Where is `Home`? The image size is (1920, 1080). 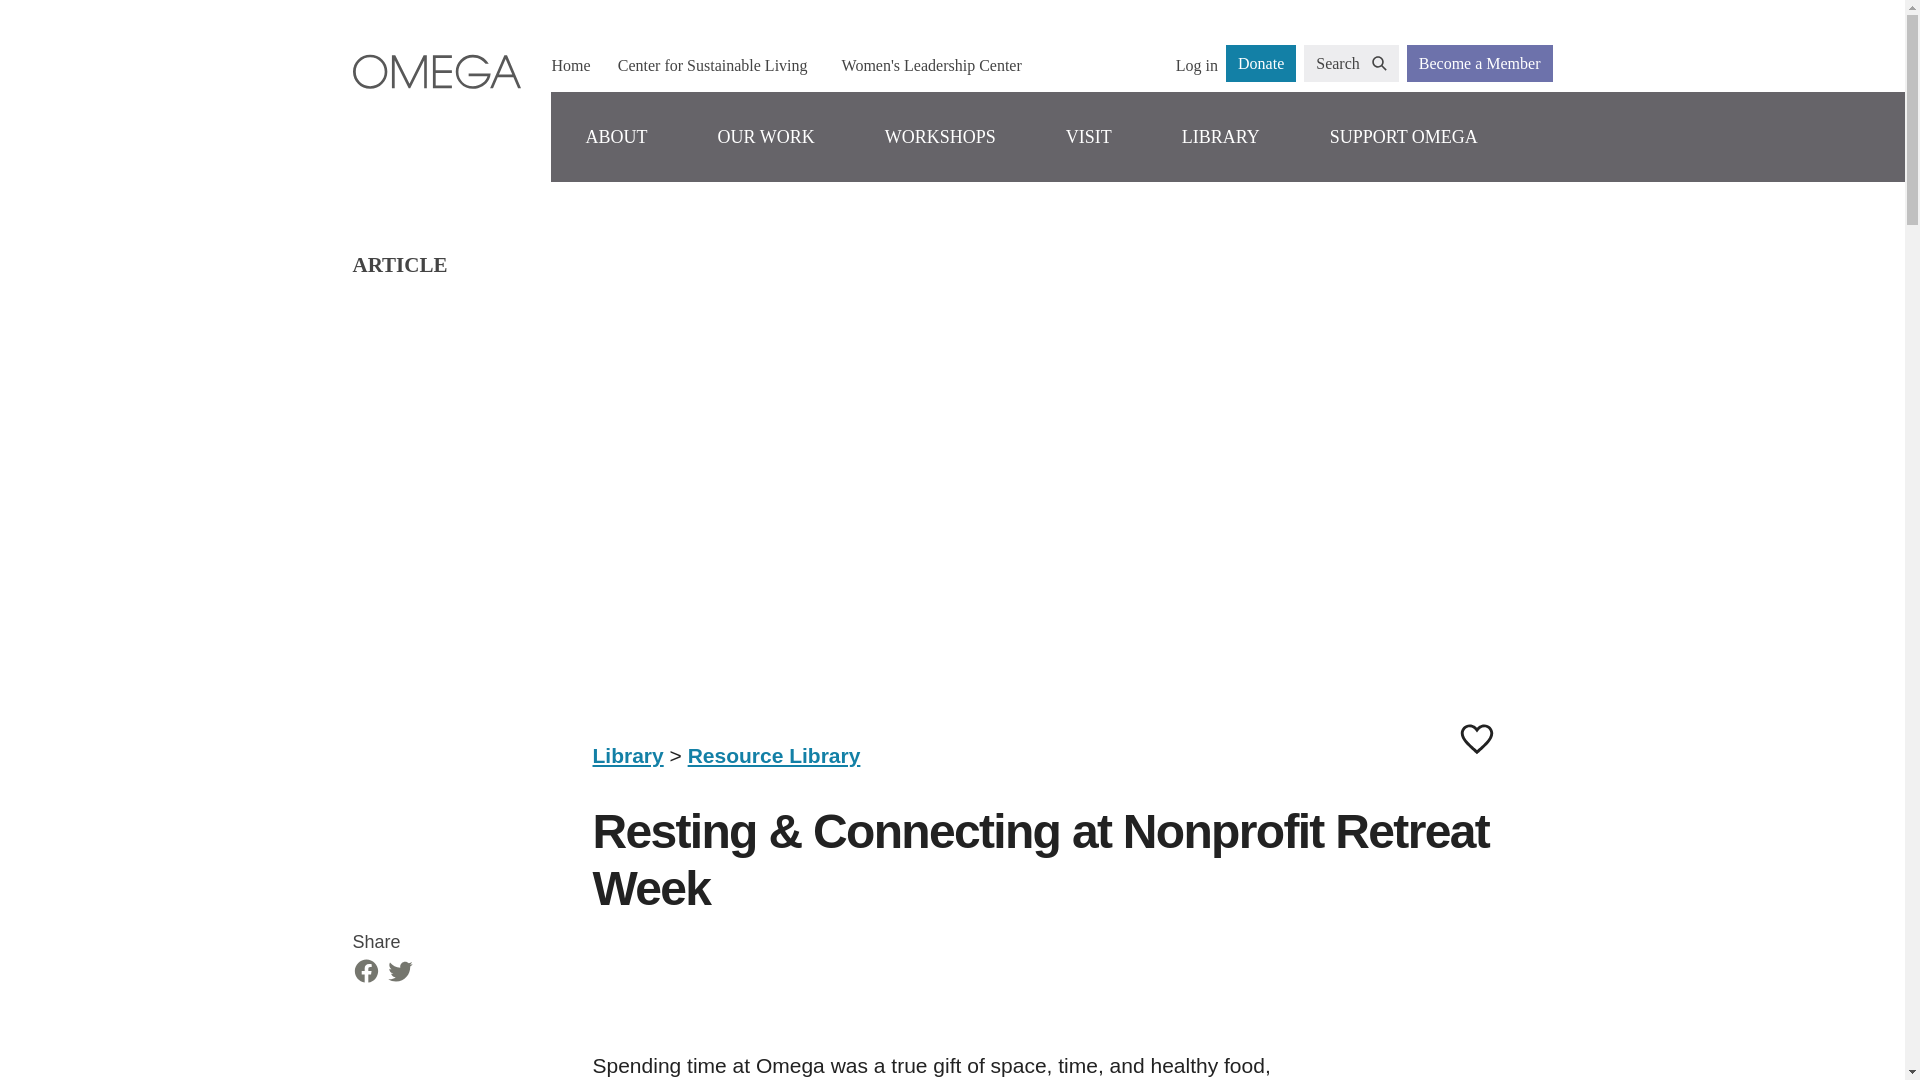 Home is located at coordinates (570, 65).